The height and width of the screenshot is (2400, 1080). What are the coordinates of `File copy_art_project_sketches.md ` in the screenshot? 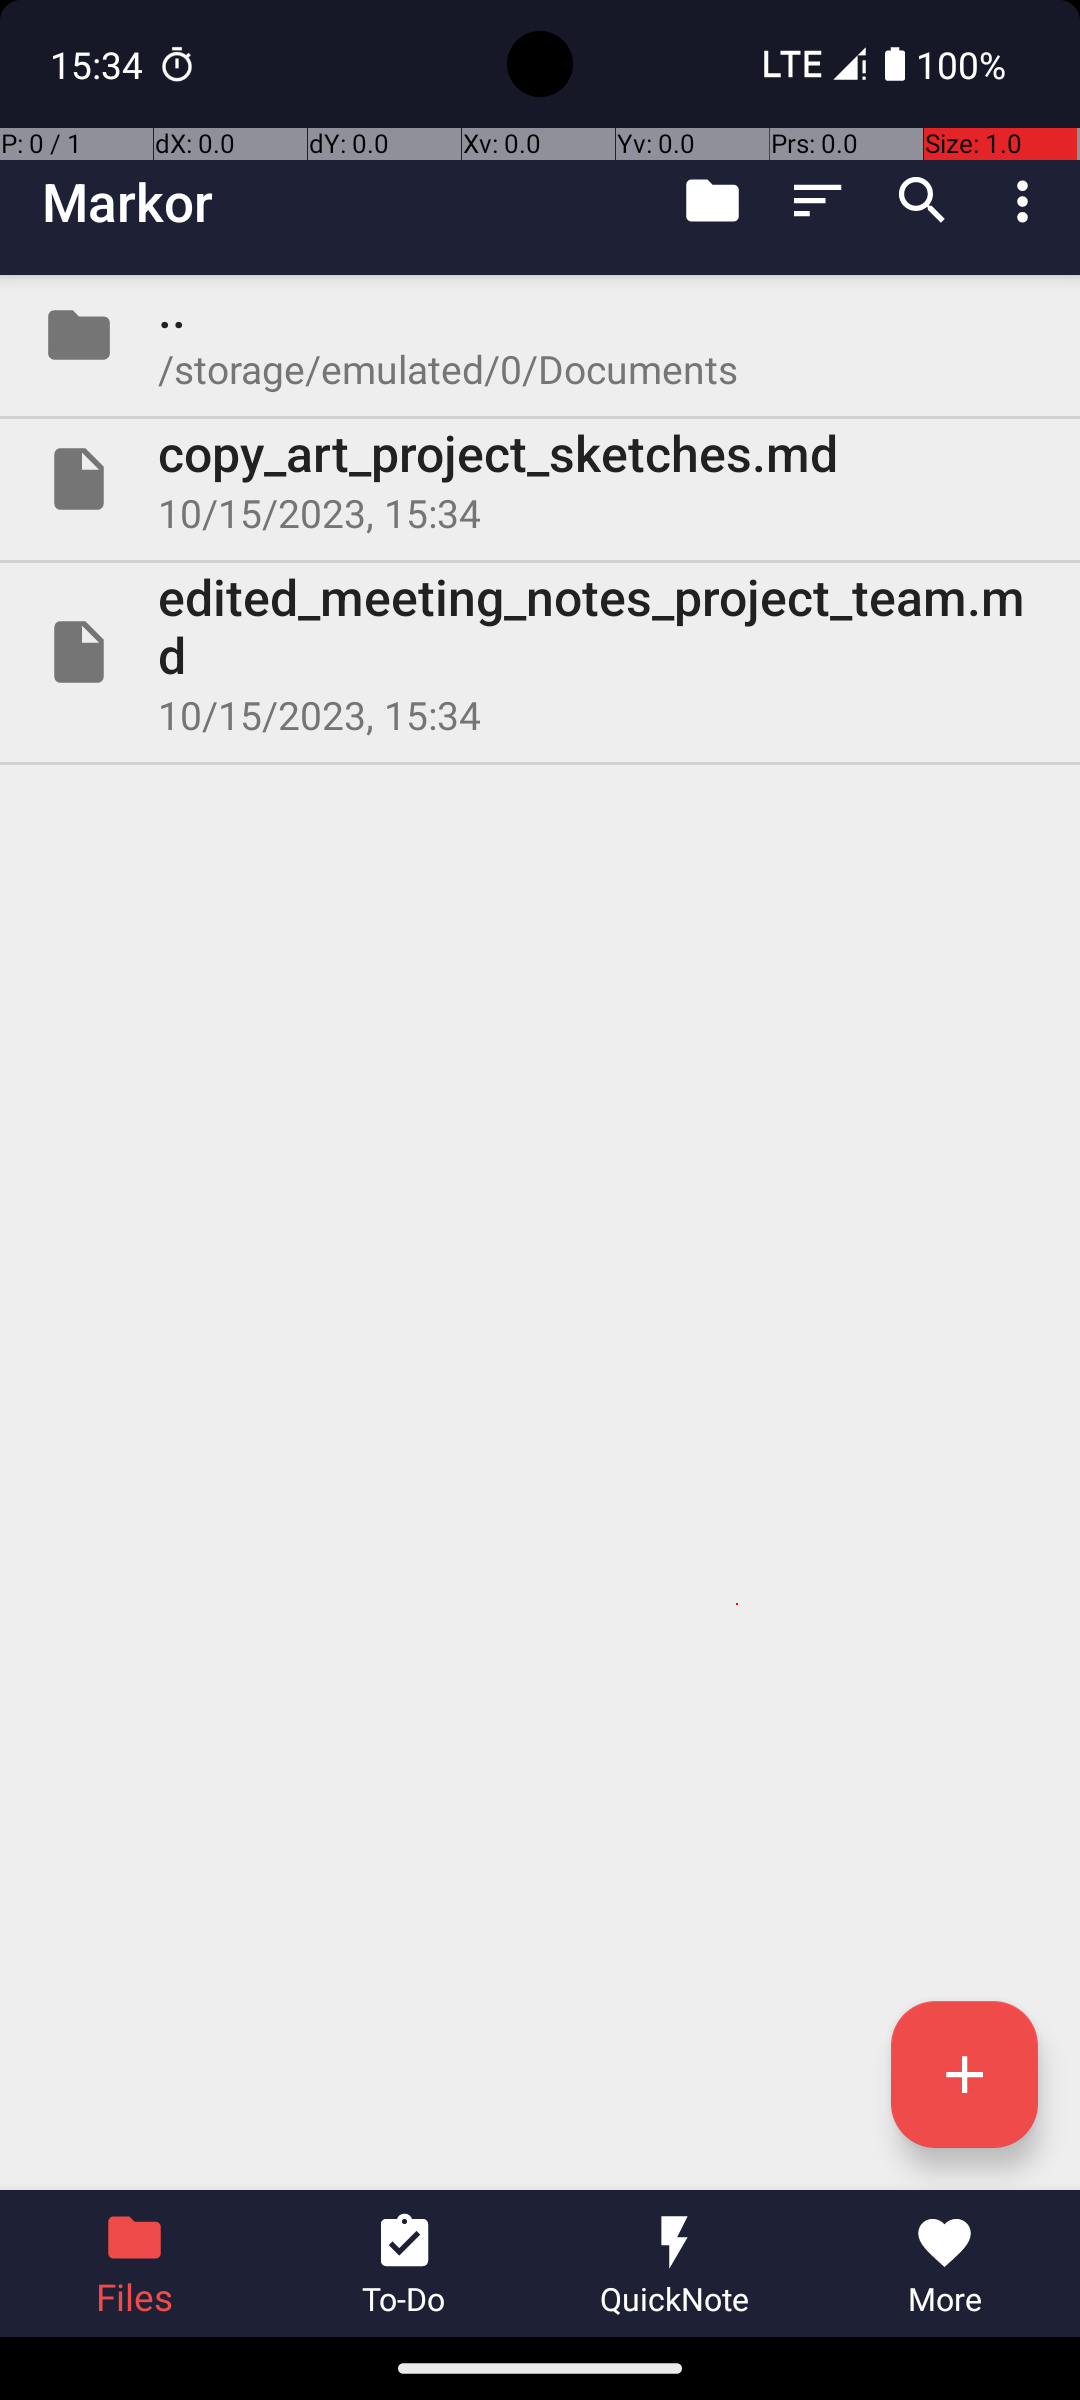 It's located at (540, 479).